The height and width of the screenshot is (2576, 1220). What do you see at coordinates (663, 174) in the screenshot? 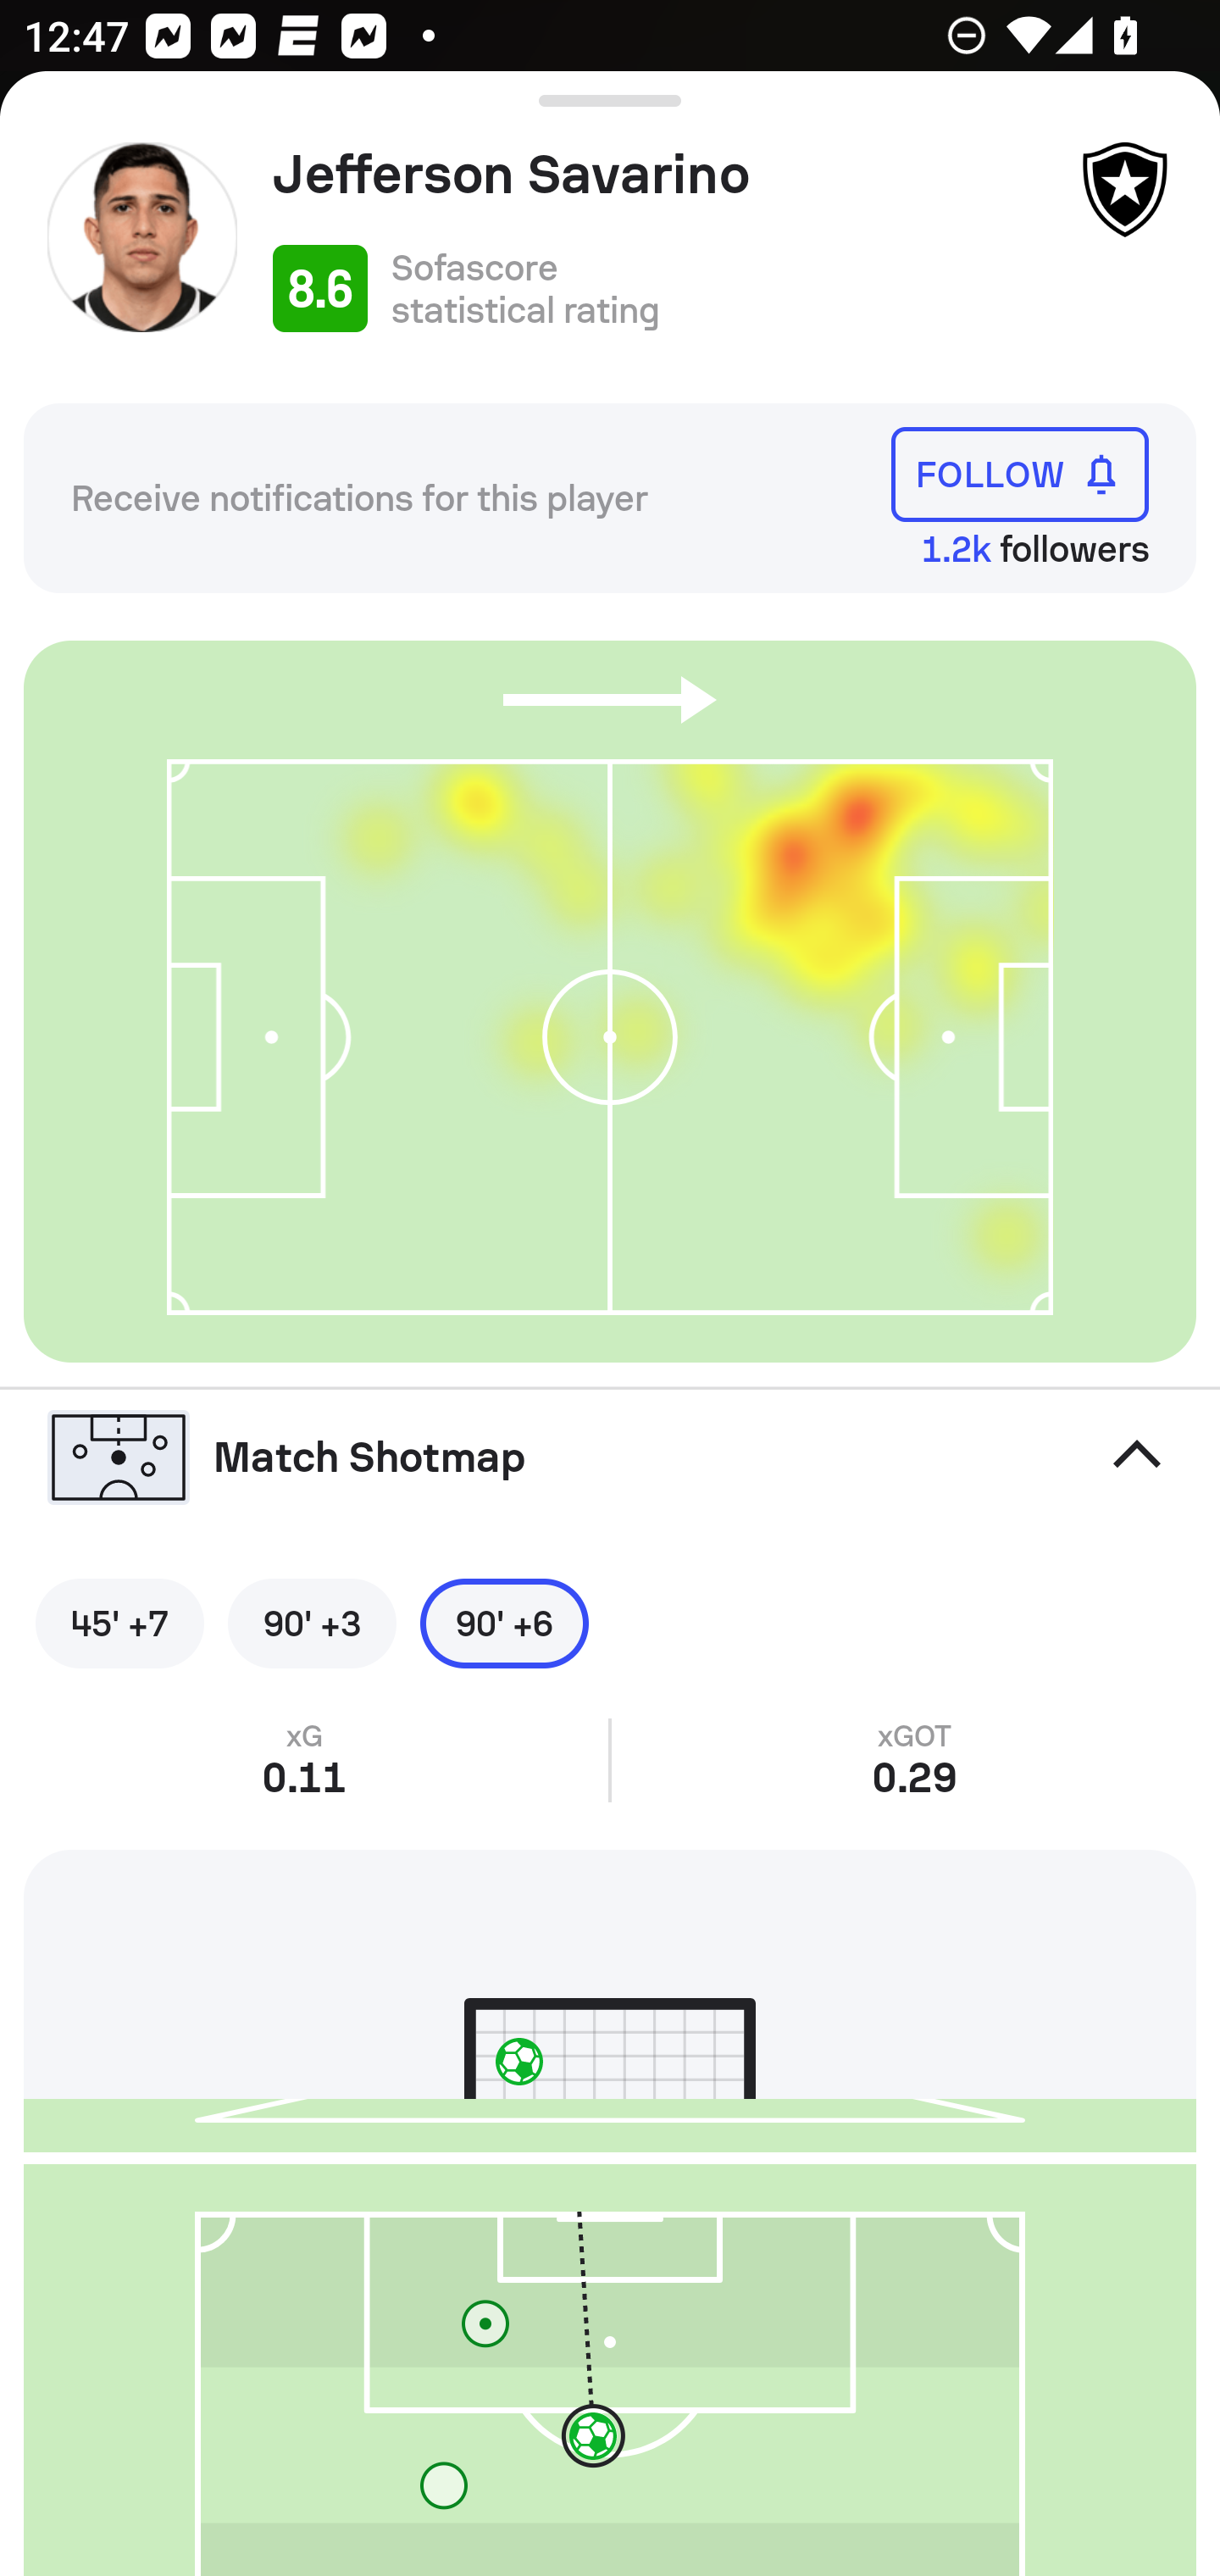
I see `Jefferson Savarino` at bounding box center [663, 174].